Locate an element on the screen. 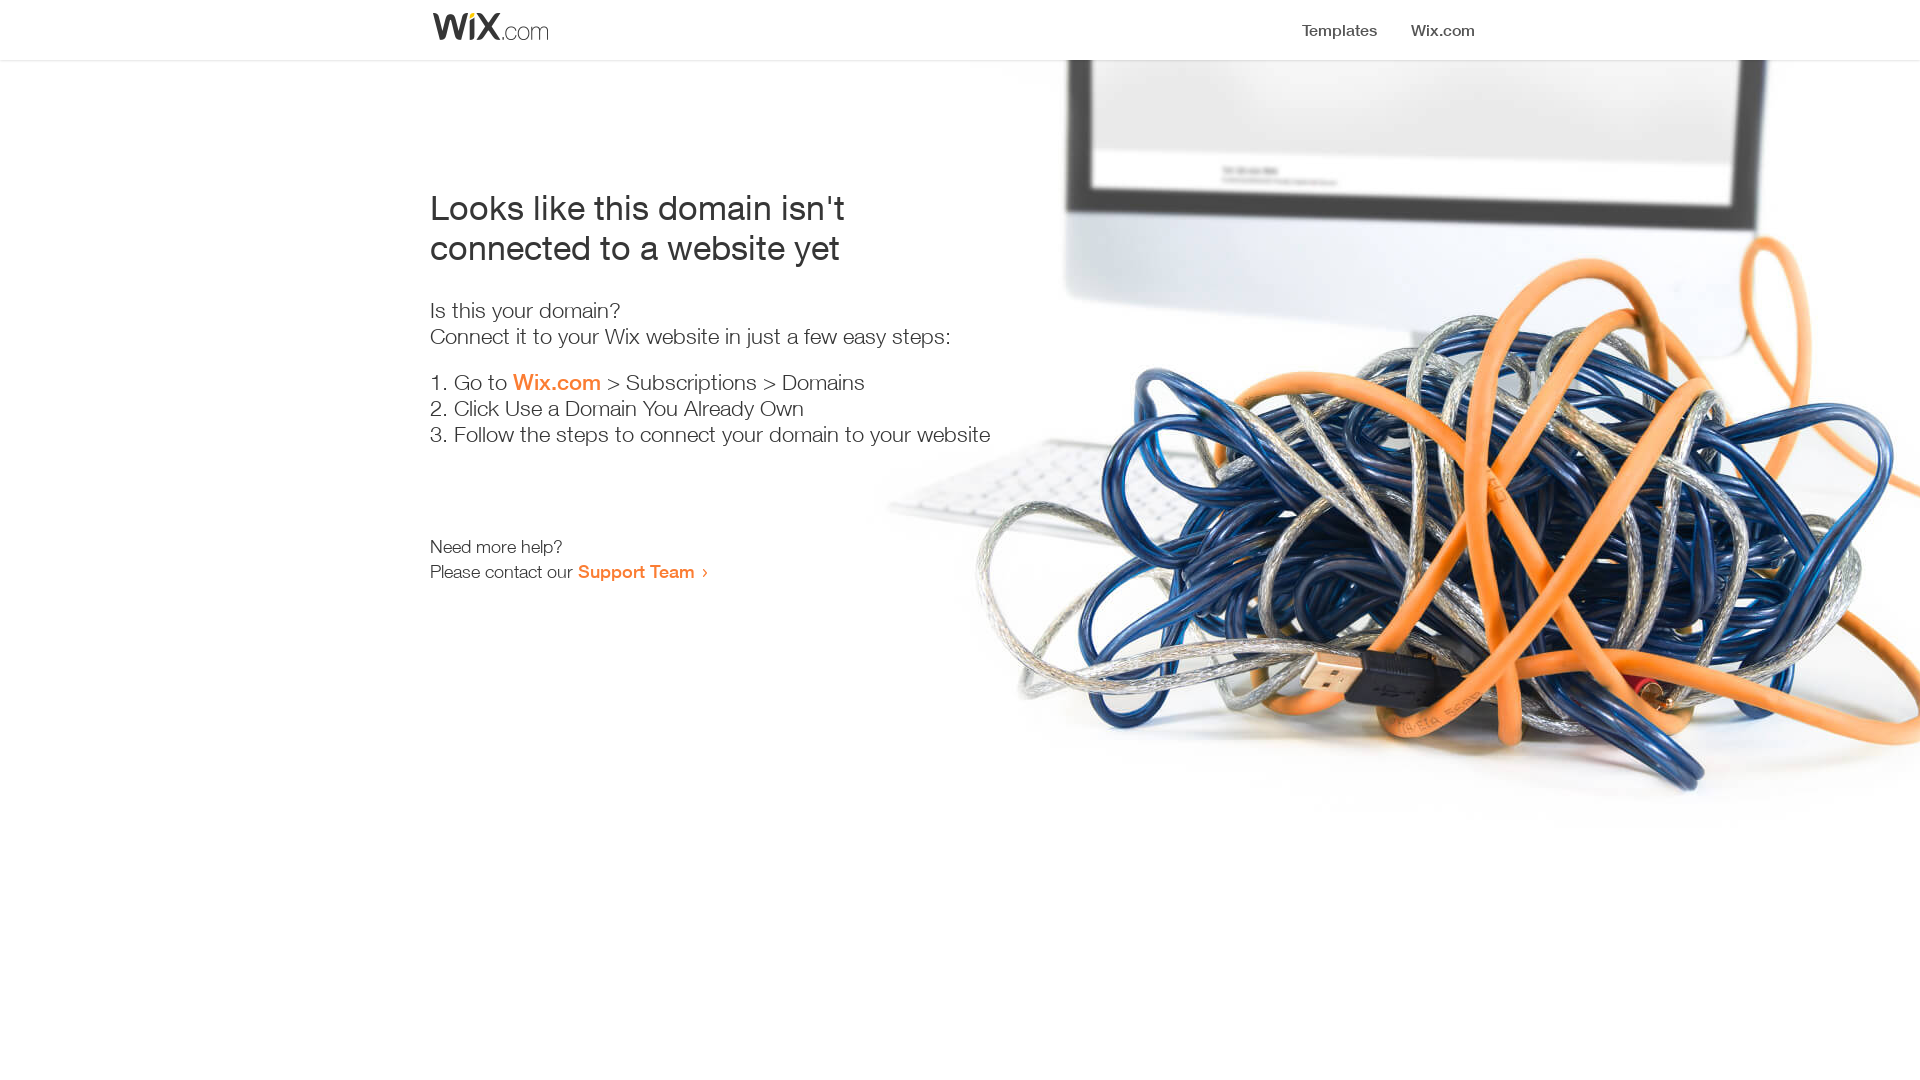 This screenshot has width=1920, height=1080. Support Team is located at coordinates (636, 571).